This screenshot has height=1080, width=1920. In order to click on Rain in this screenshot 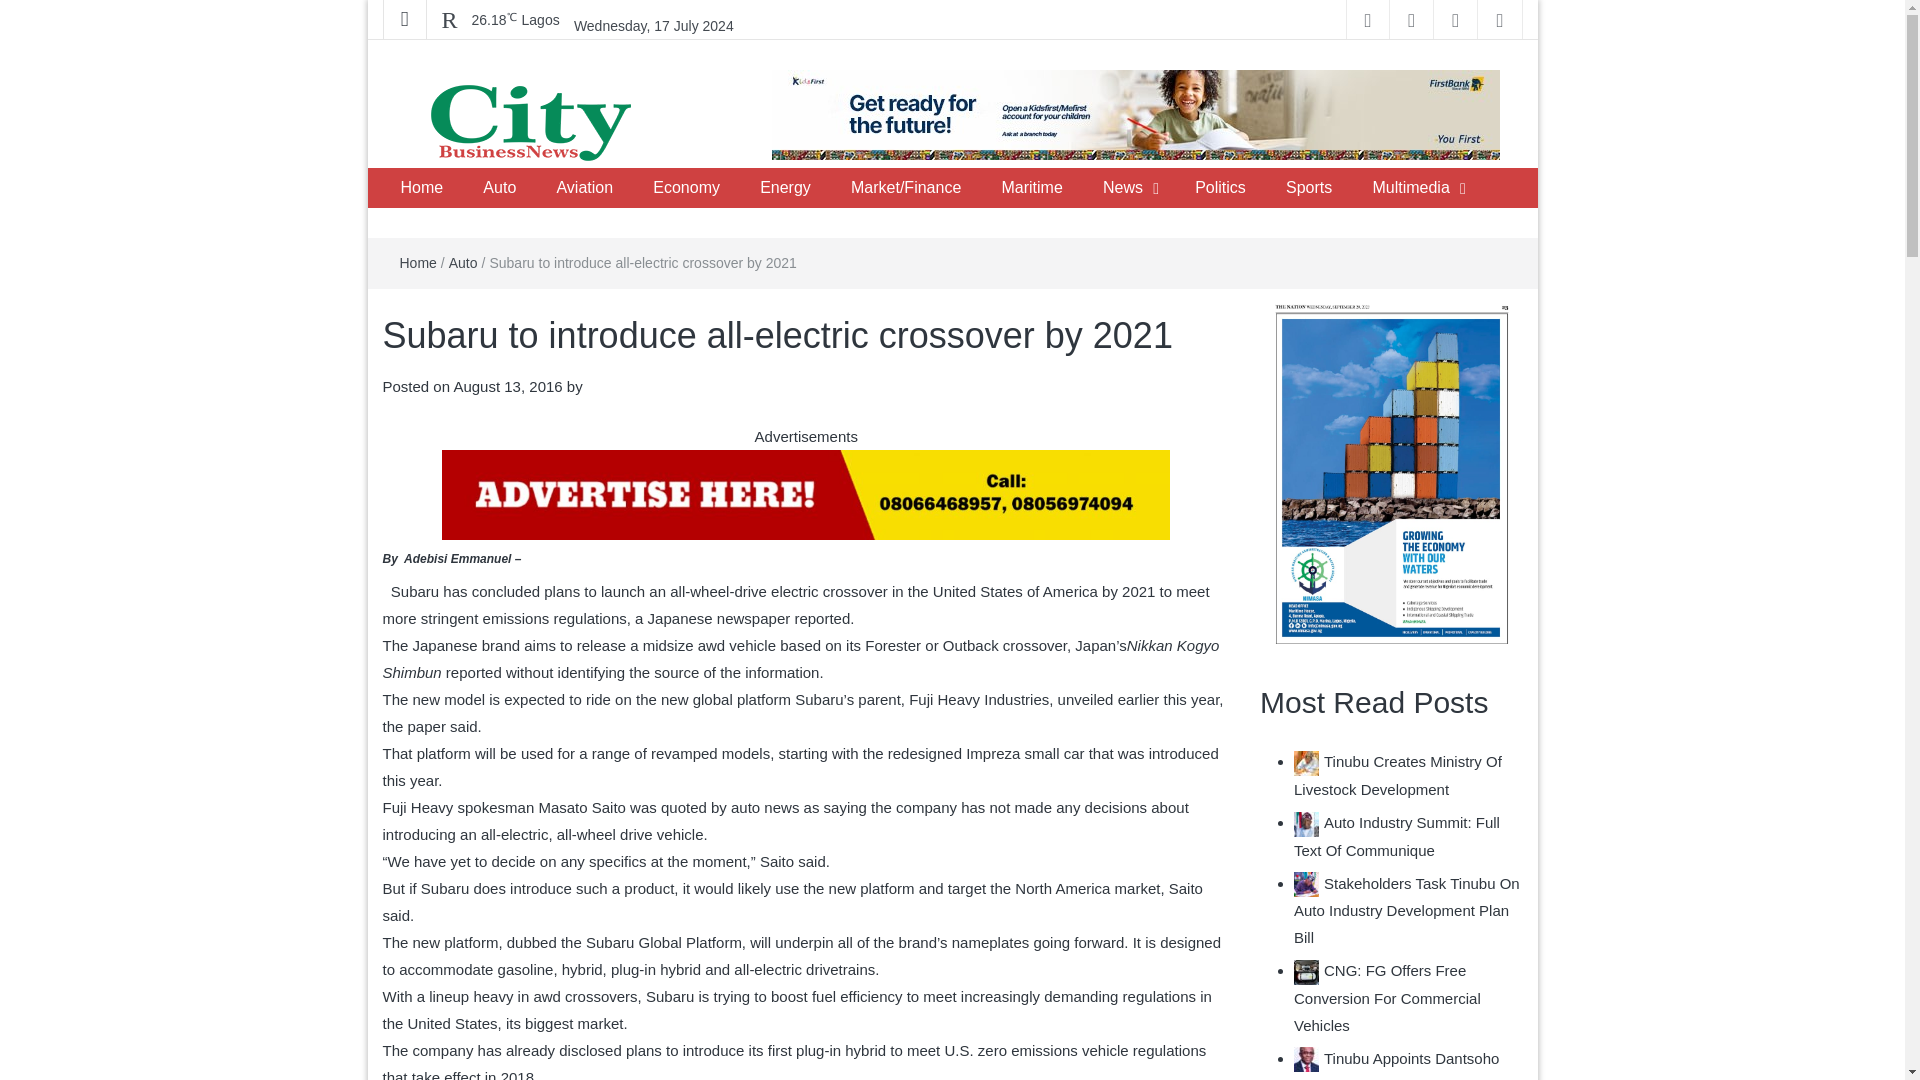, I will do `click(516, 20)`.